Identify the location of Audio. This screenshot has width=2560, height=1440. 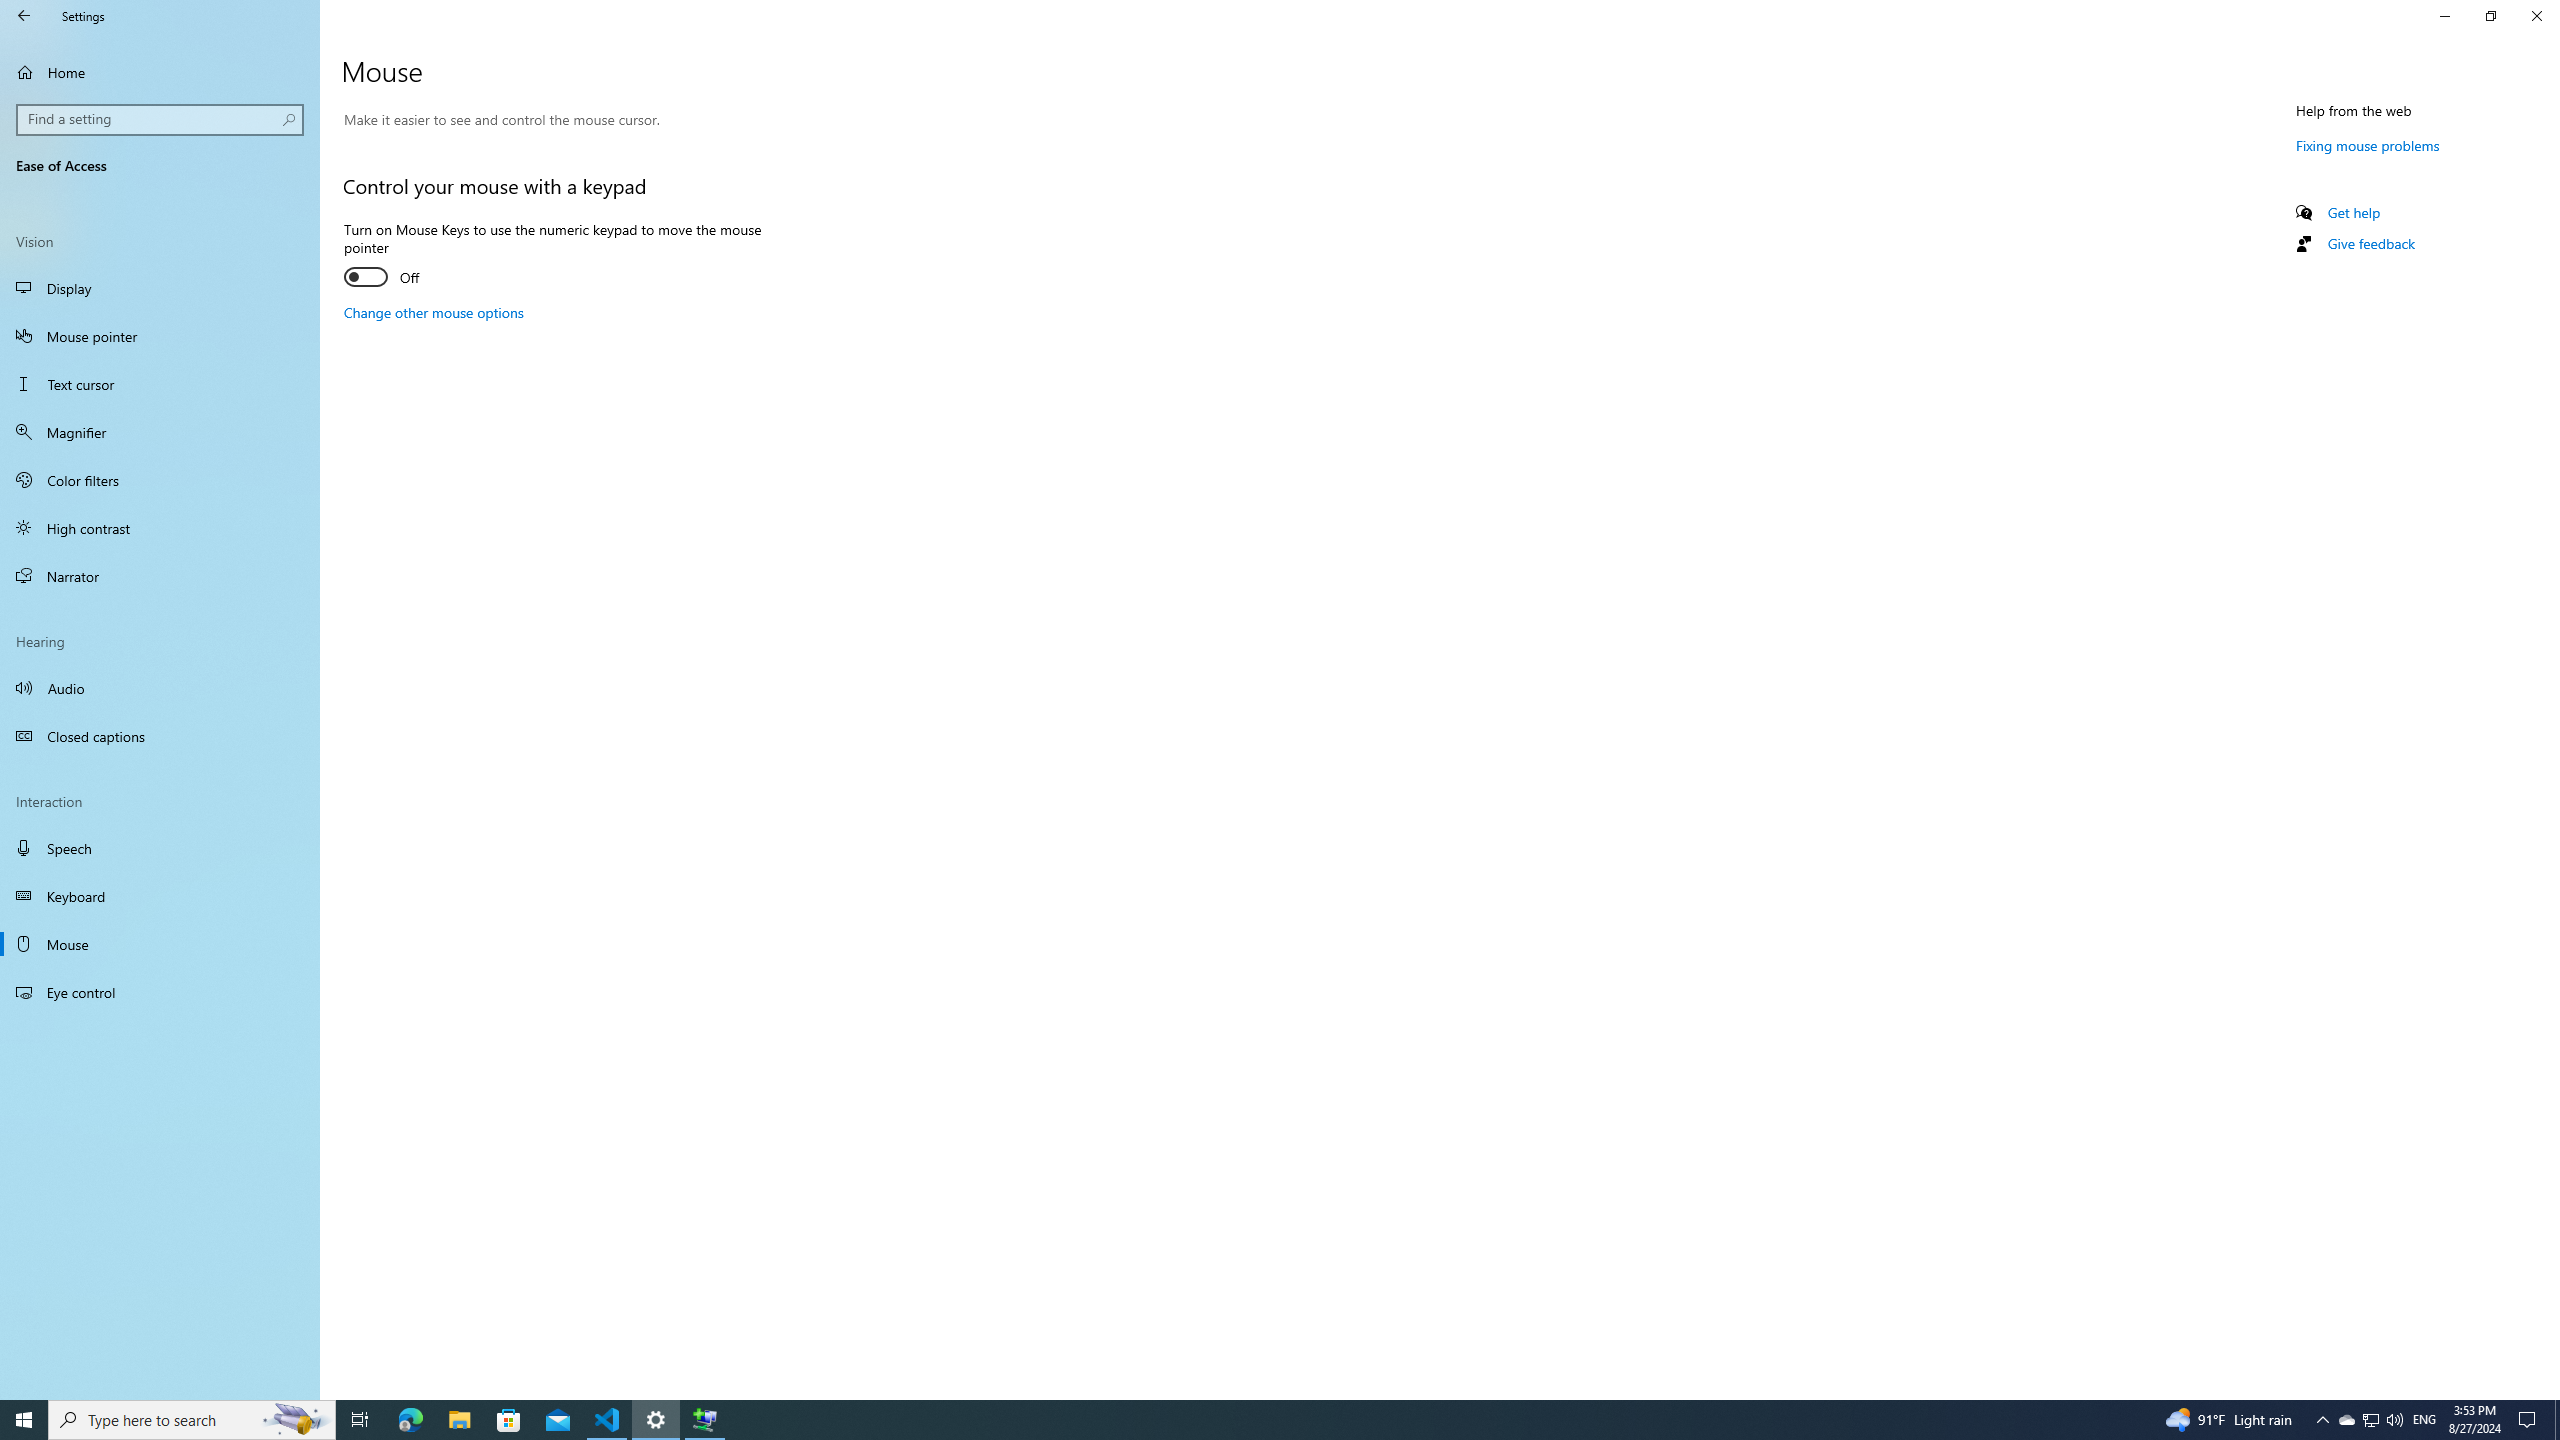
(160, 687).